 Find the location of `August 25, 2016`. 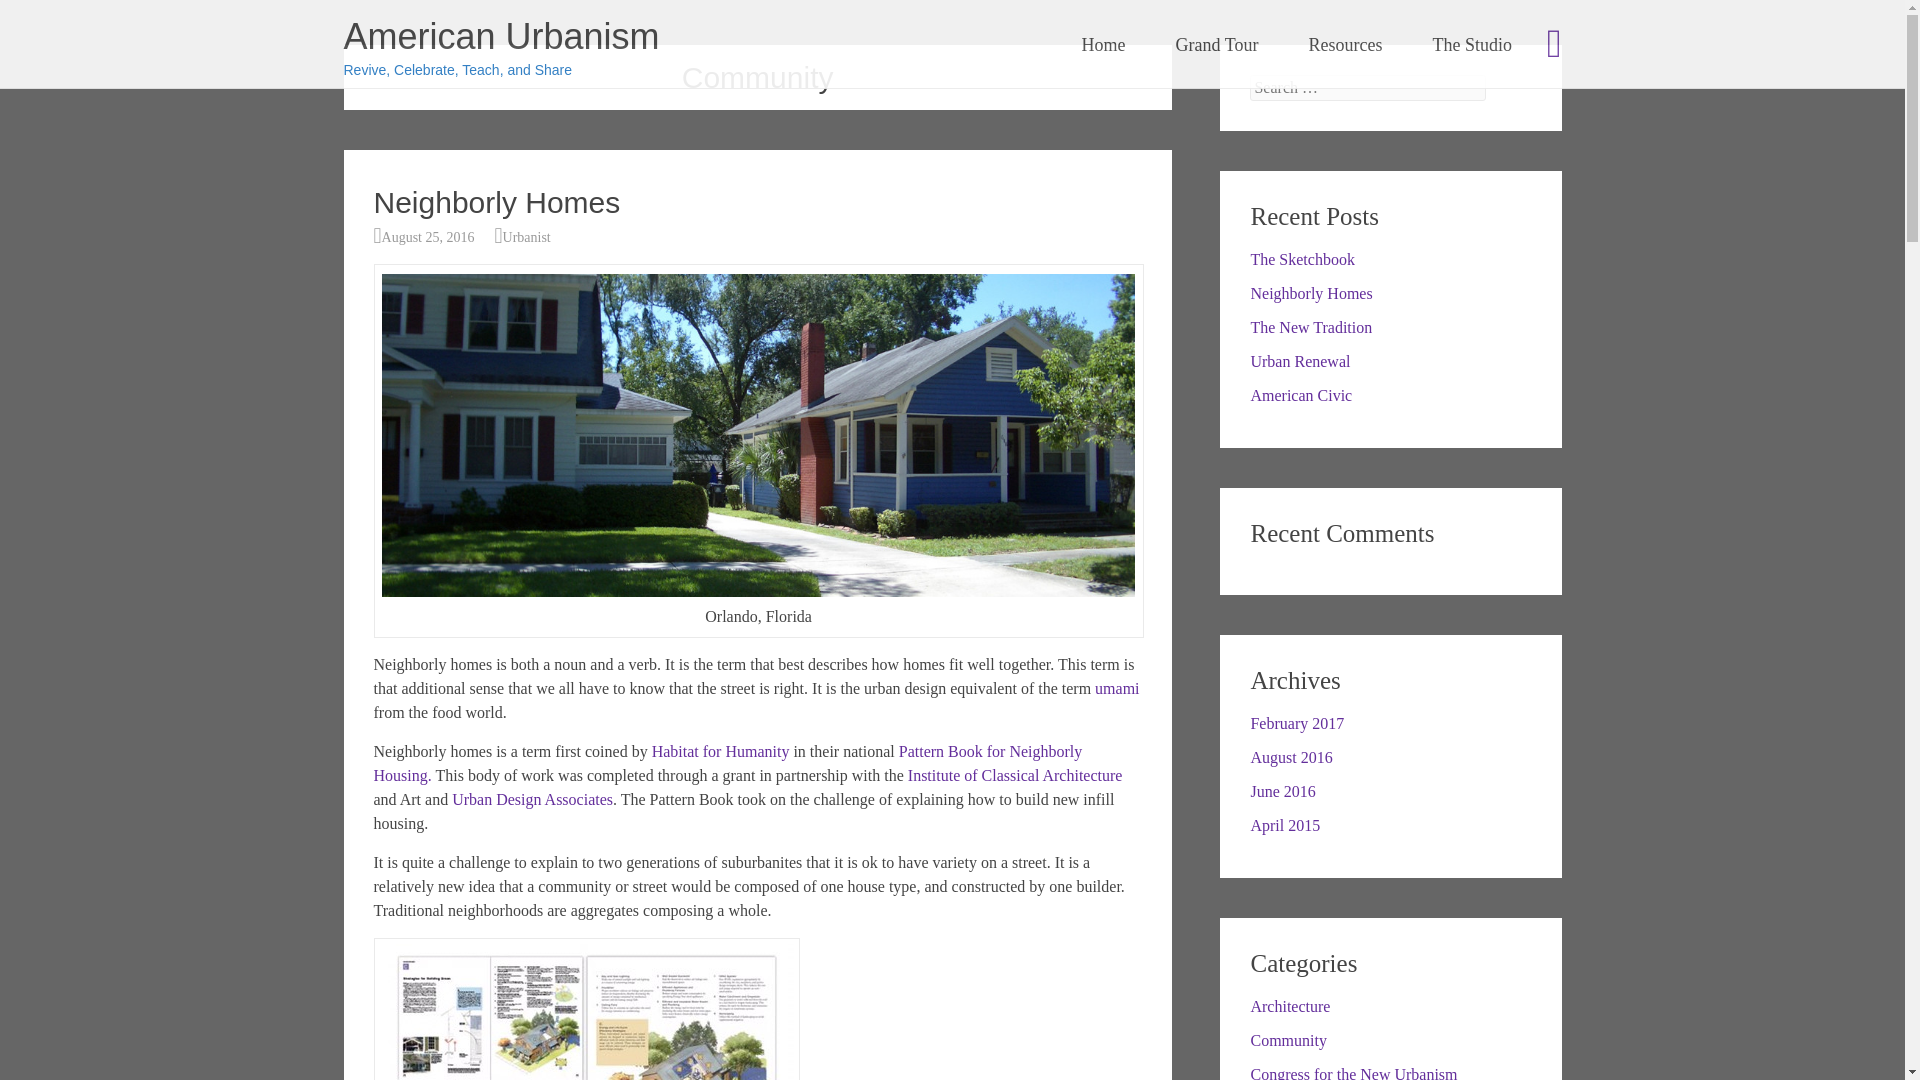

August 25, 2016 is located at coordinates (428, 238).